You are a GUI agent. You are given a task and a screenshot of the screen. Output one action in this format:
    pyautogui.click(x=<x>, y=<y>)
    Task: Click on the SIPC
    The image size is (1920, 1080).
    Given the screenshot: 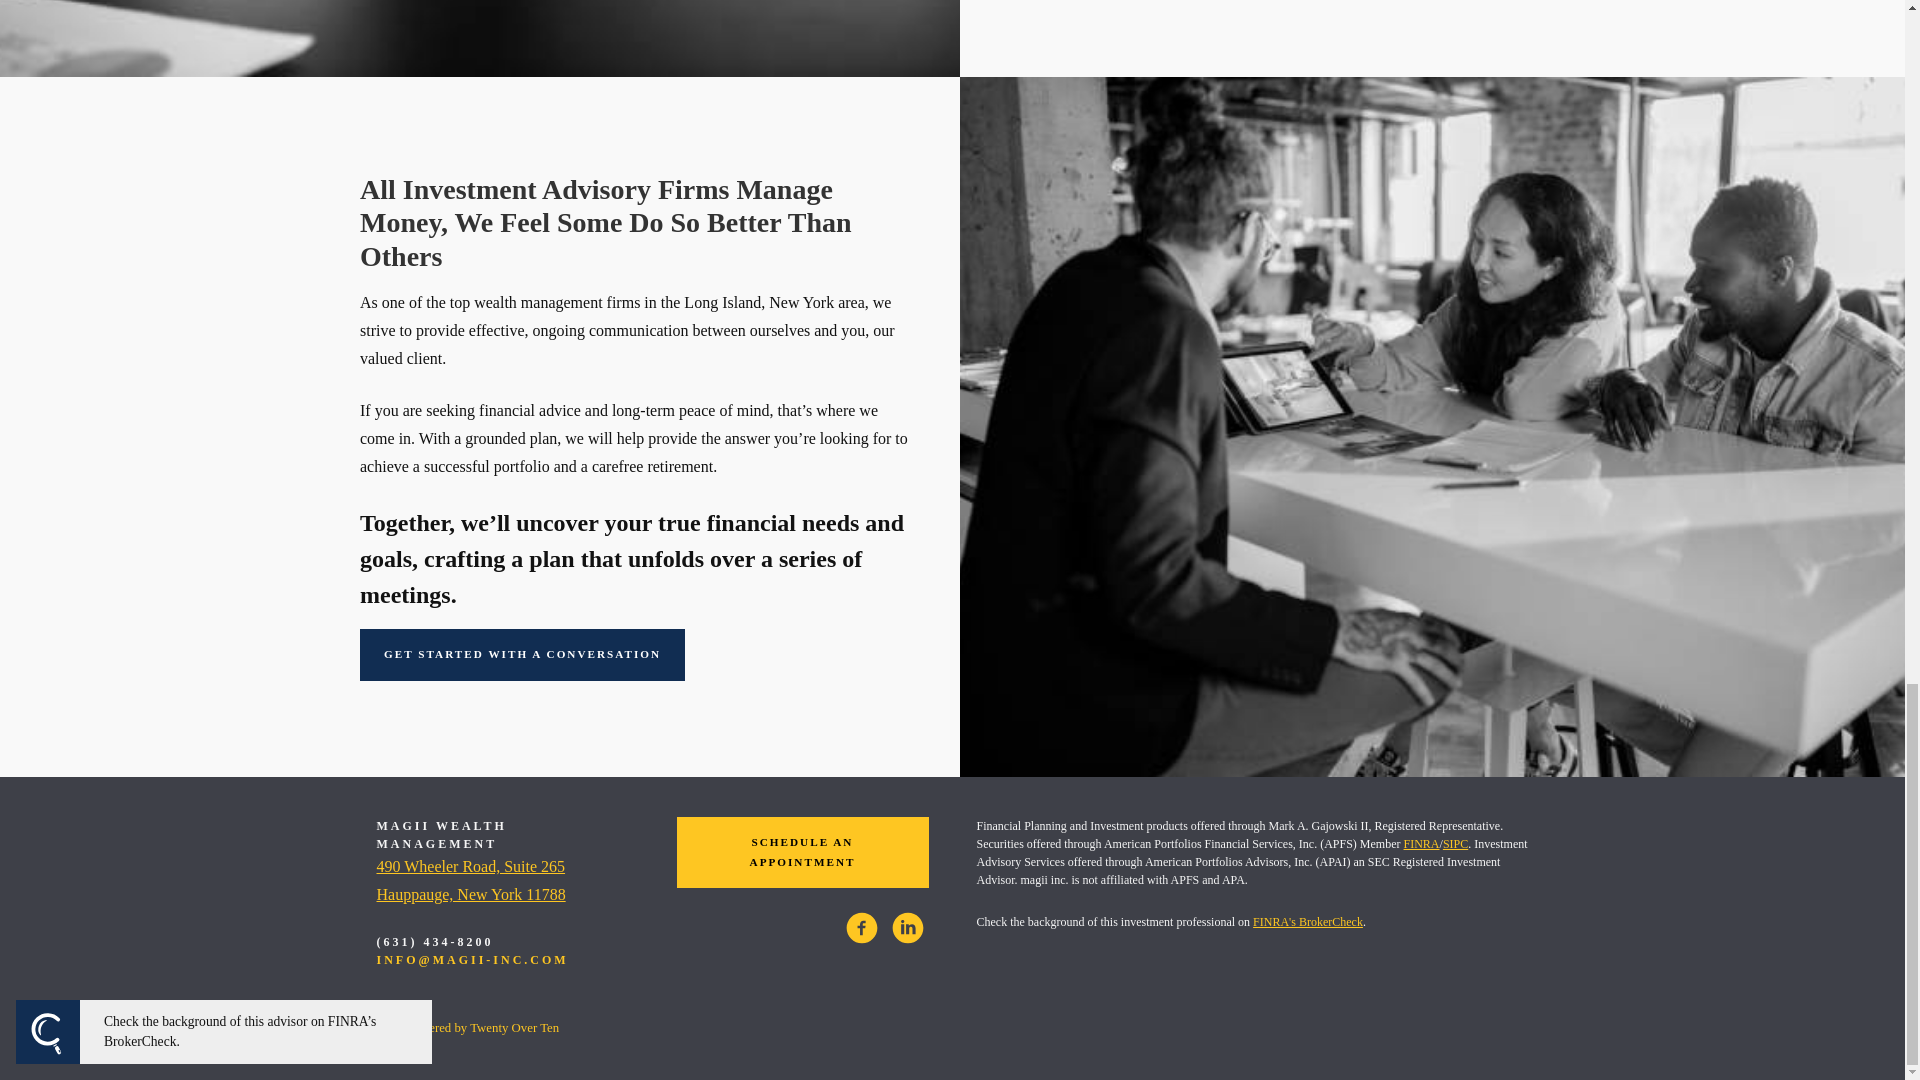 What is the action you would take?
    pyautogui.click(x=522, y=654)
    